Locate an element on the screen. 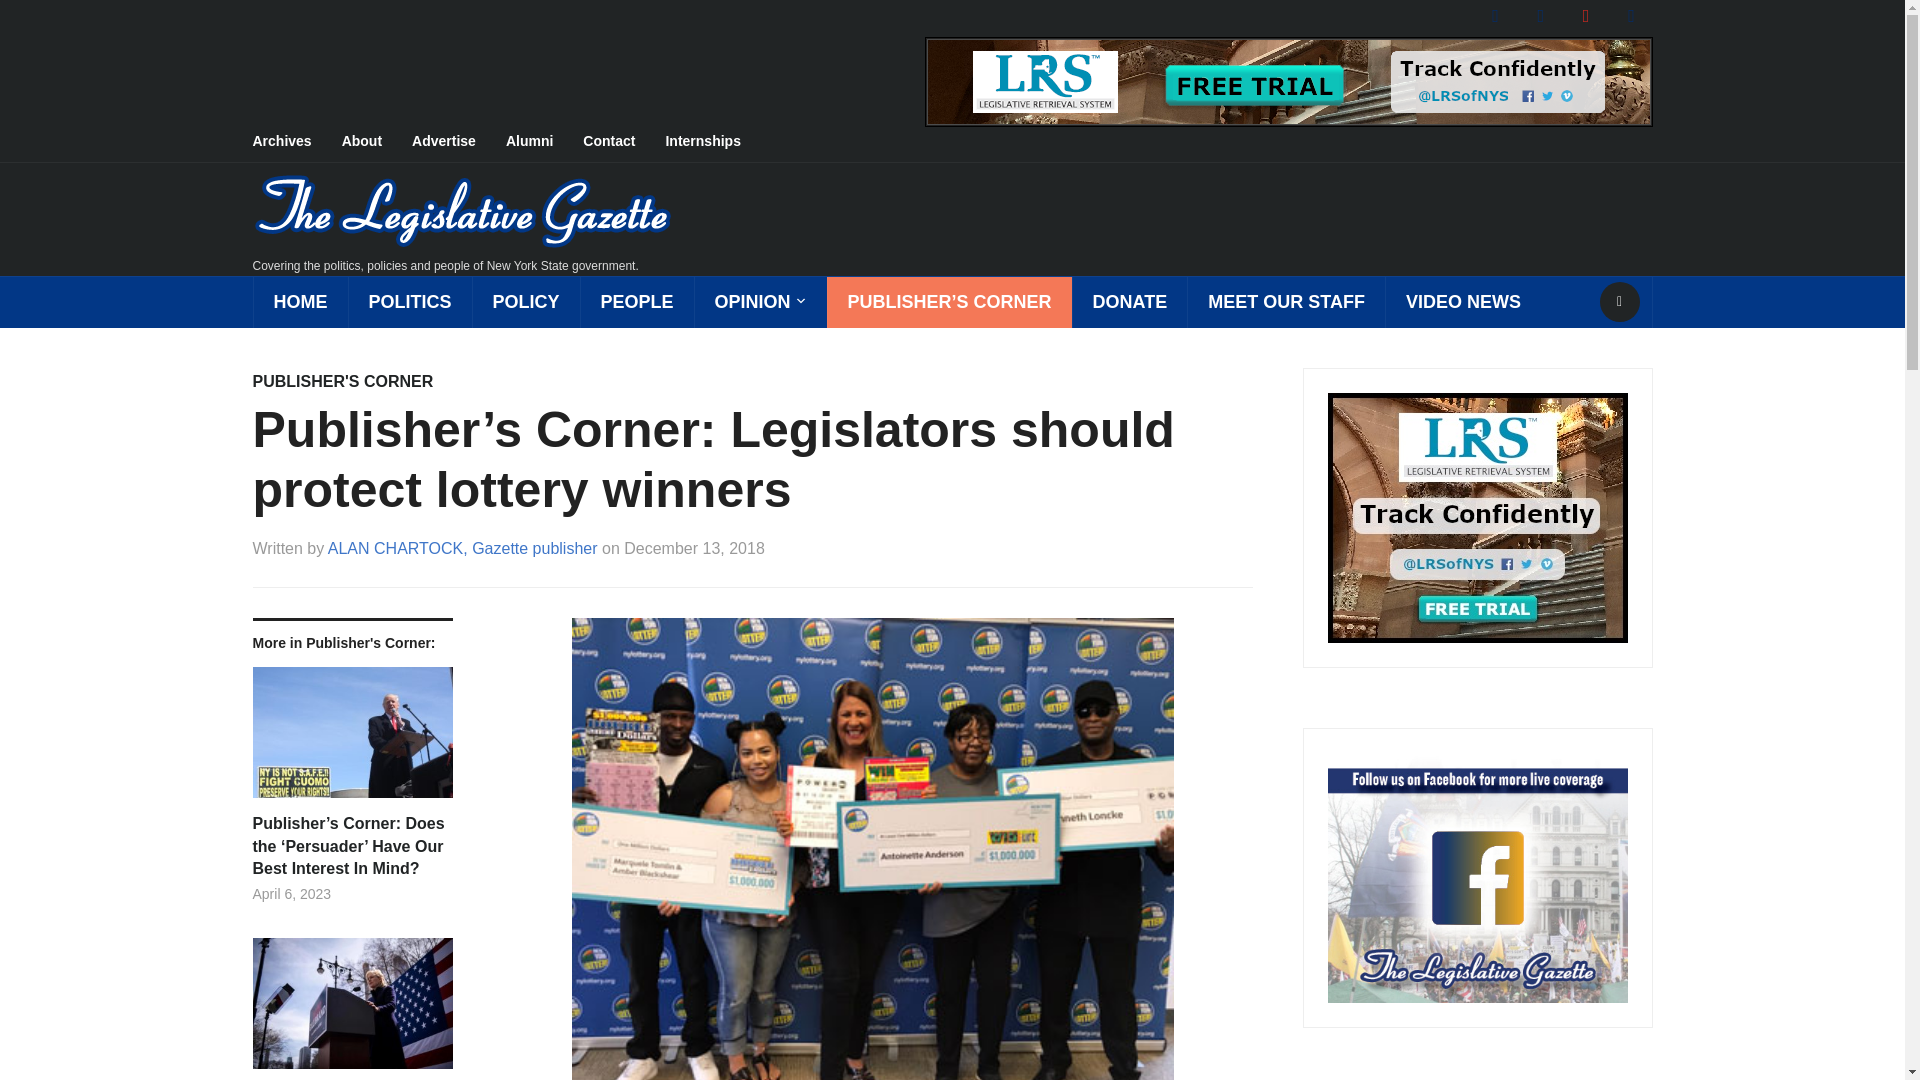  Search is located at coordinates (1619, 301).